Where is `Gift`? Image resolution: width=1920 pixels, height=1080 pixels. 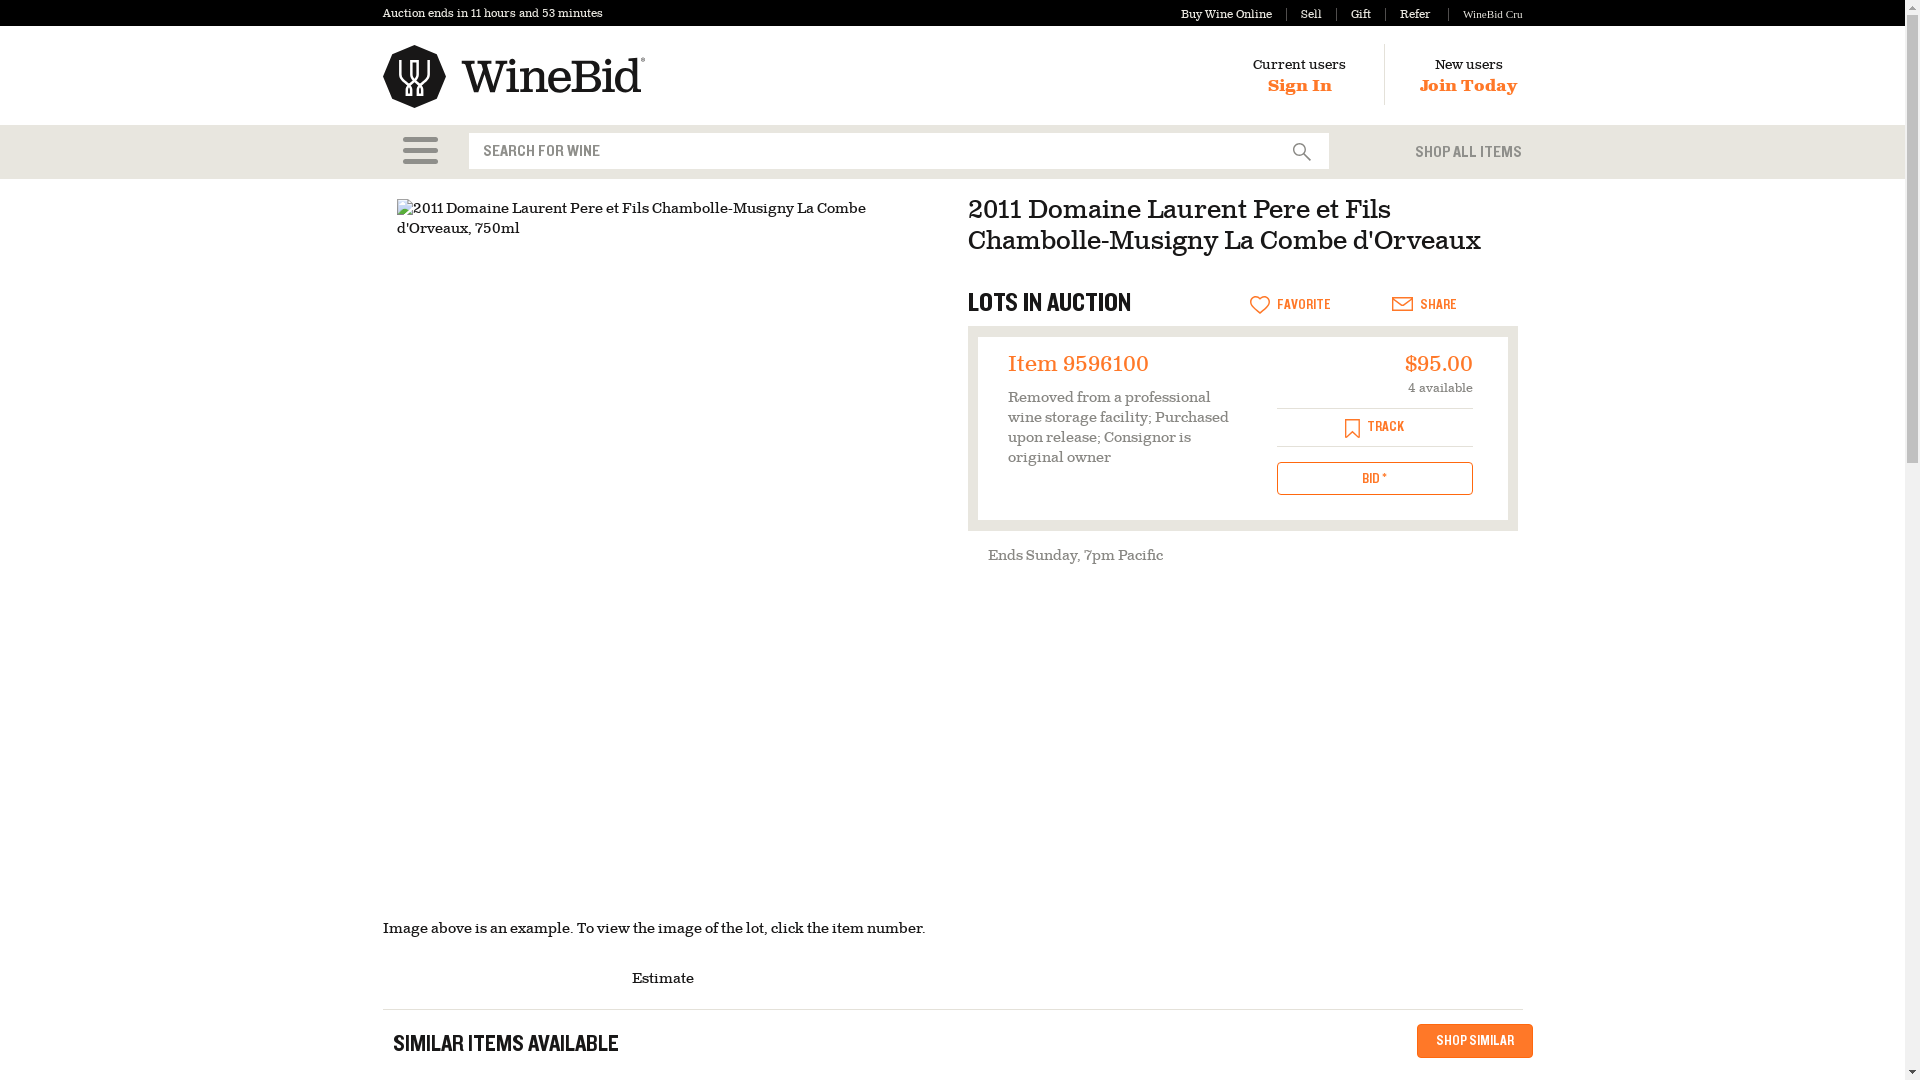
Gift is located at coordinates (1353, 14).